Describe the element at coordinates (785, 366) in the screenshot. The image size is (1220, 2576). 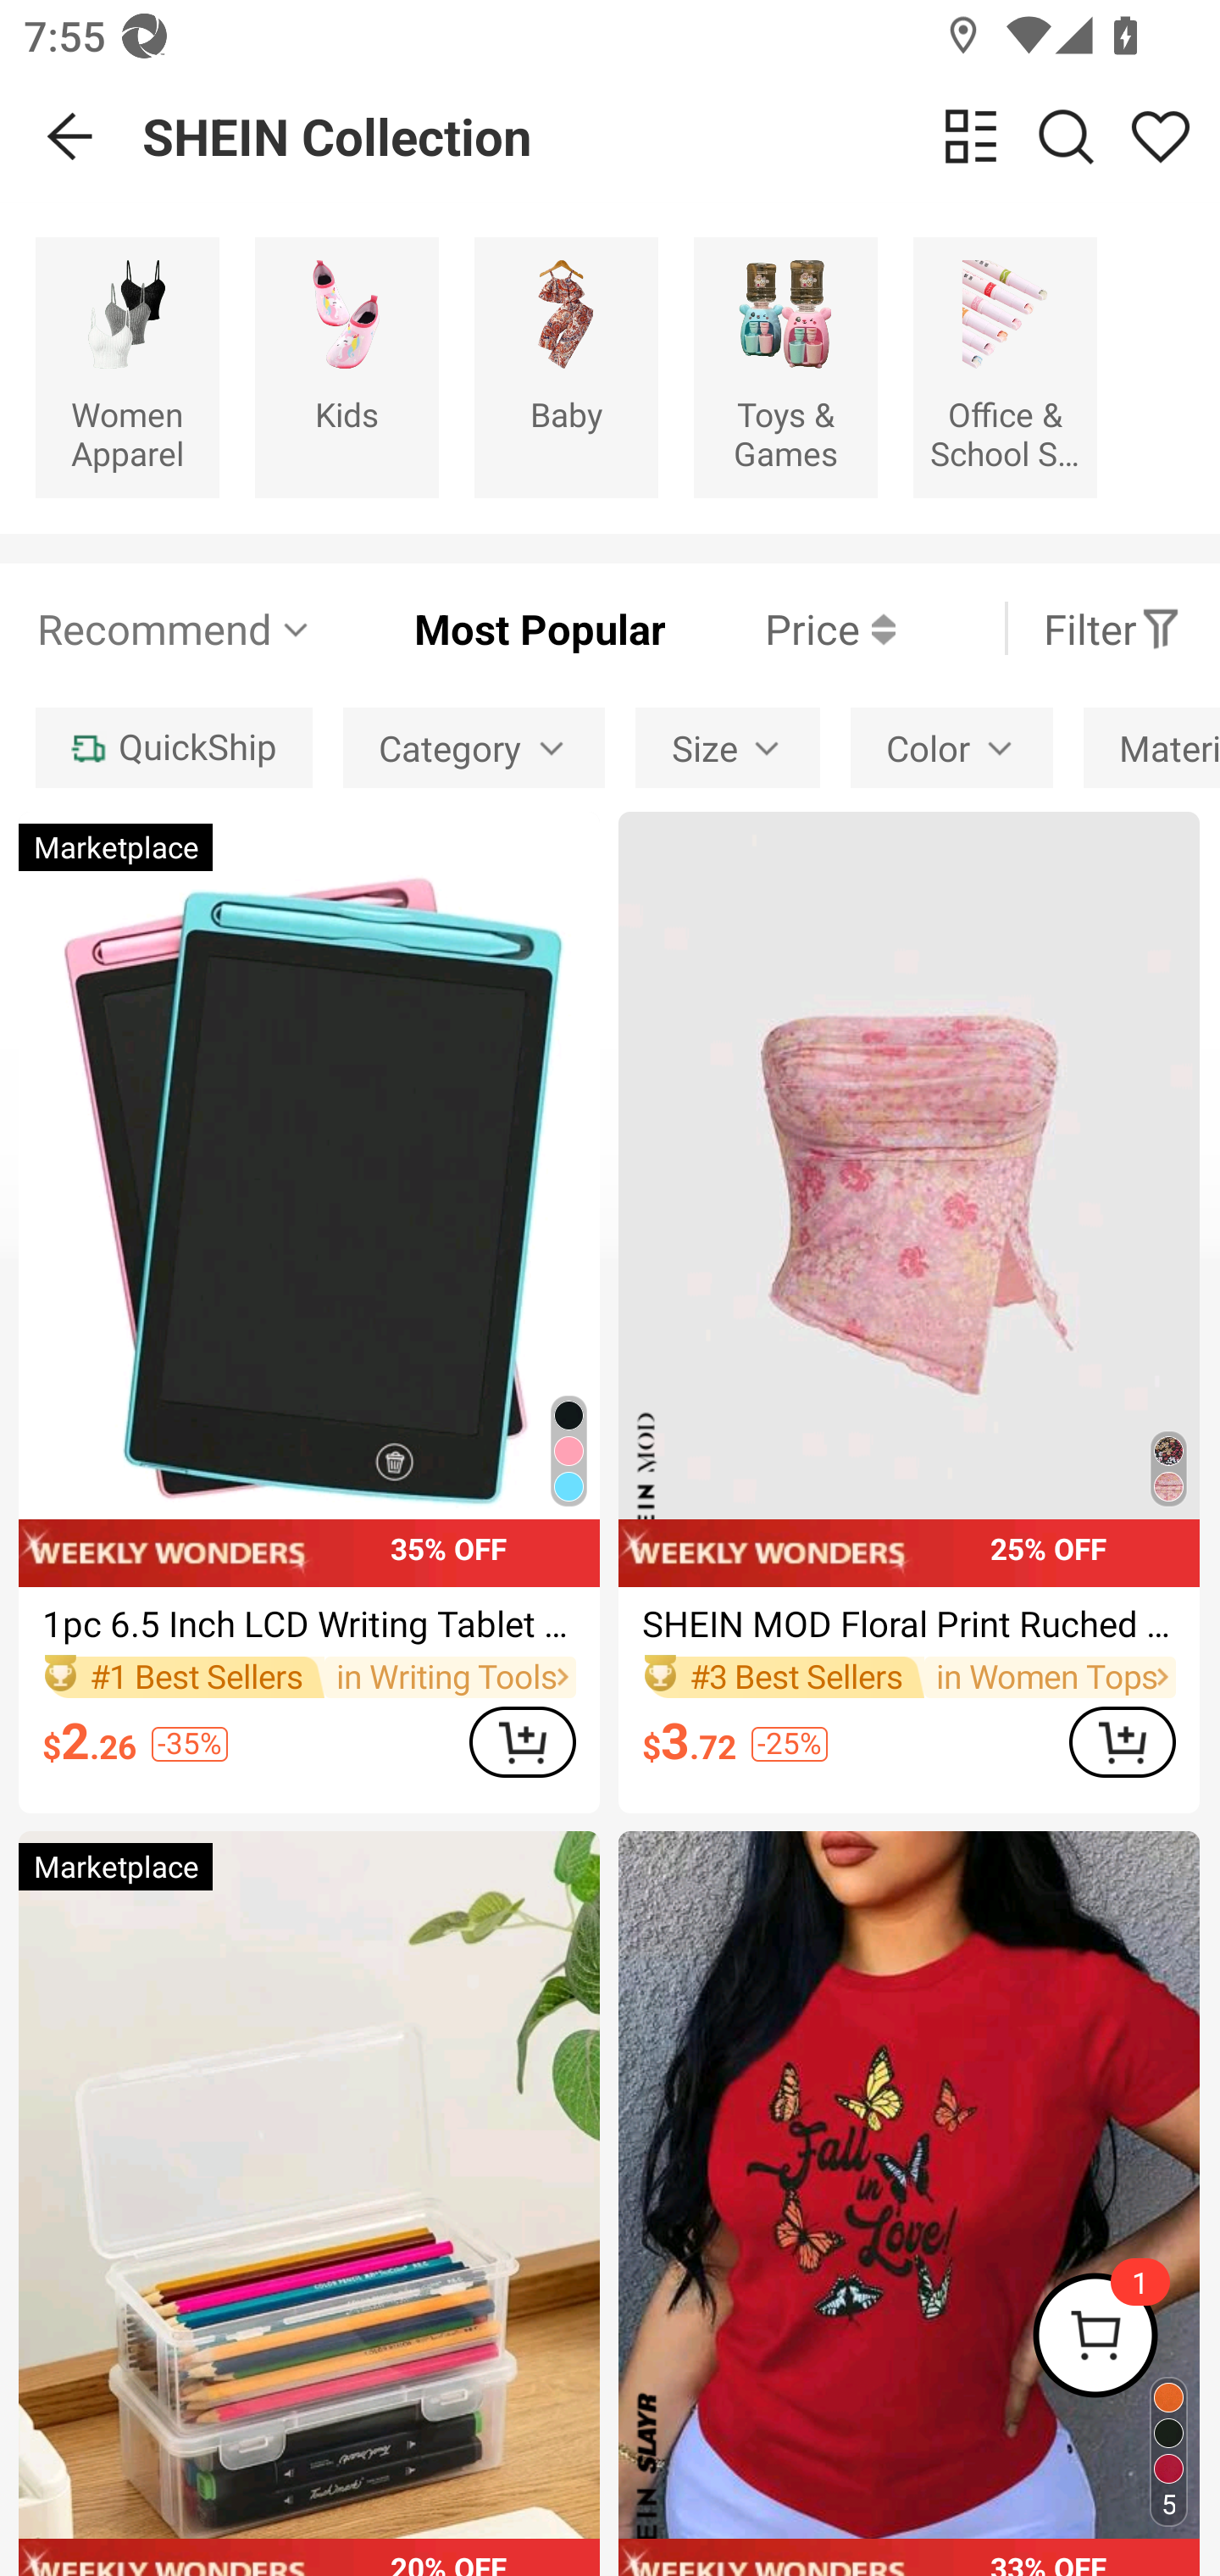
I see `Toys & Games` at that location.